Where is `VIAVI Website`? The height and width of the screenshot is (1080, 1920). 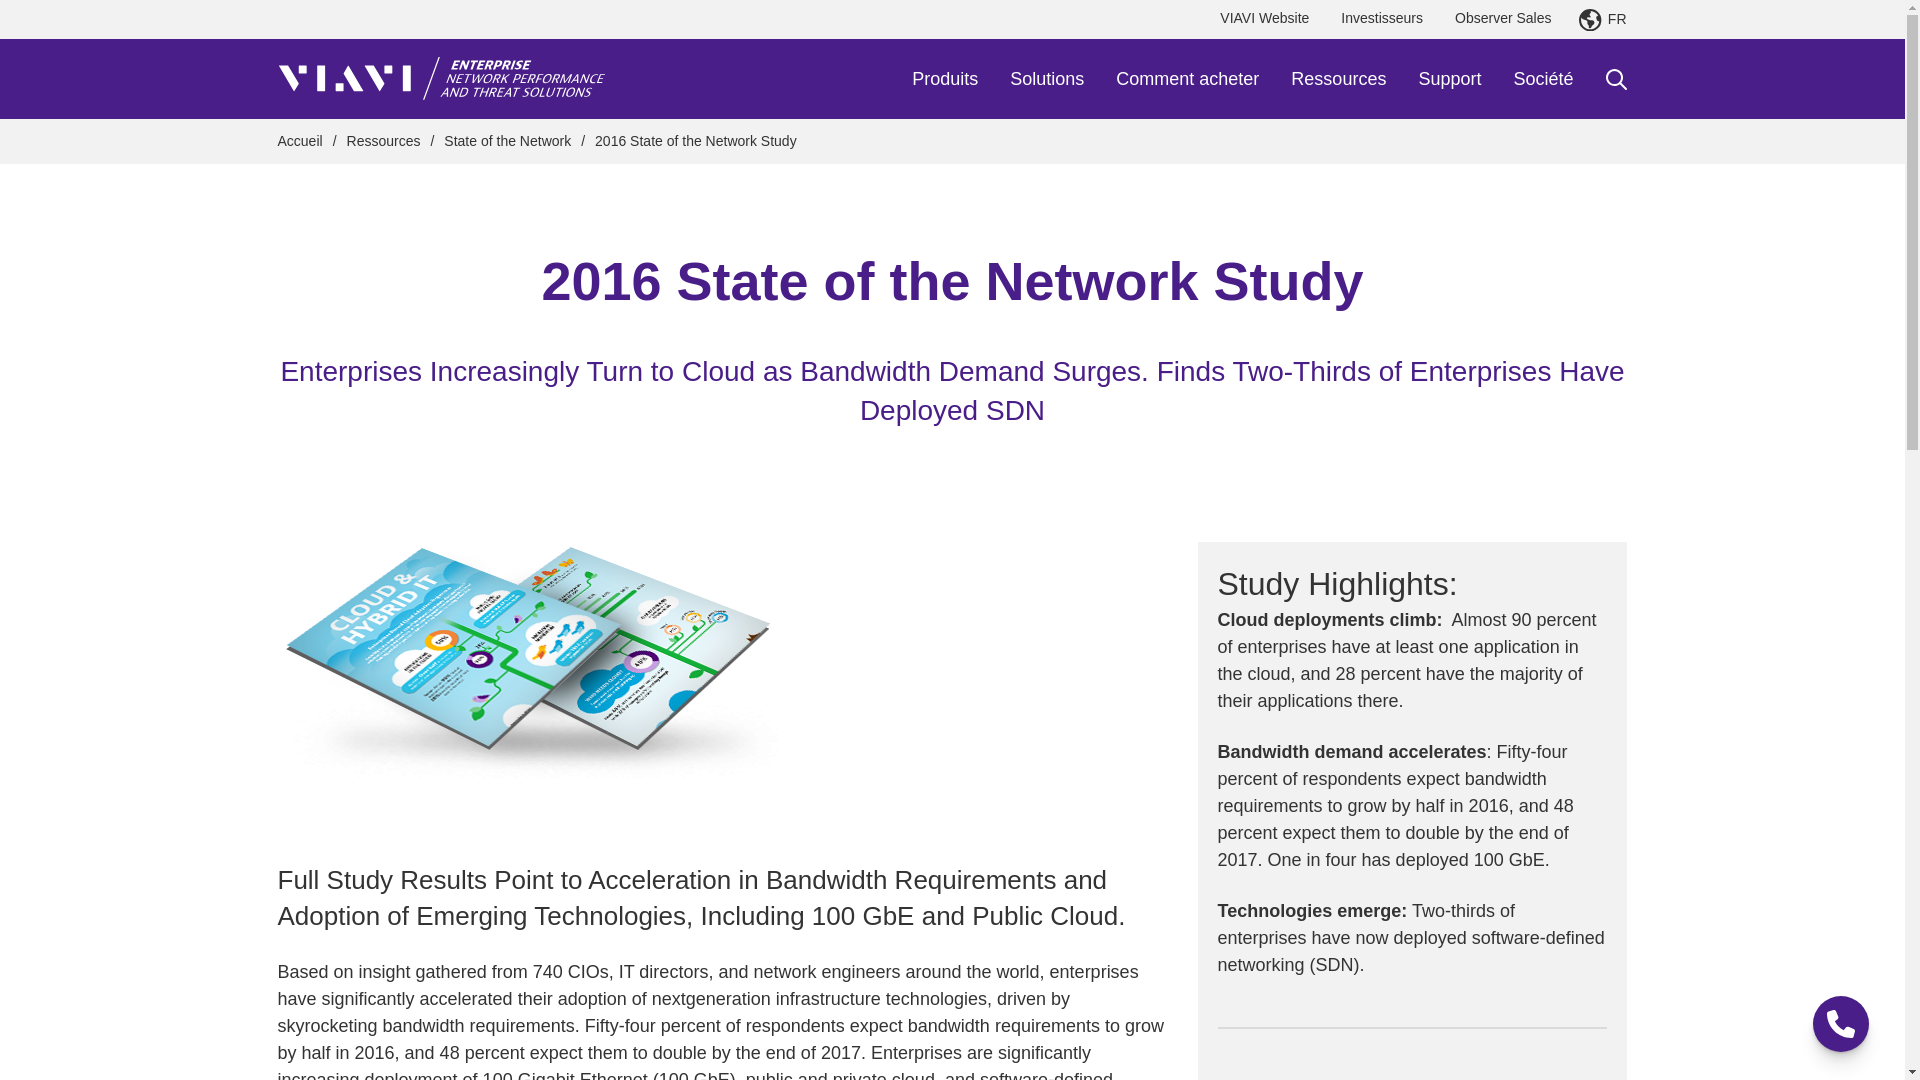 VIAVI Website is located at coordinates (1264, 19).